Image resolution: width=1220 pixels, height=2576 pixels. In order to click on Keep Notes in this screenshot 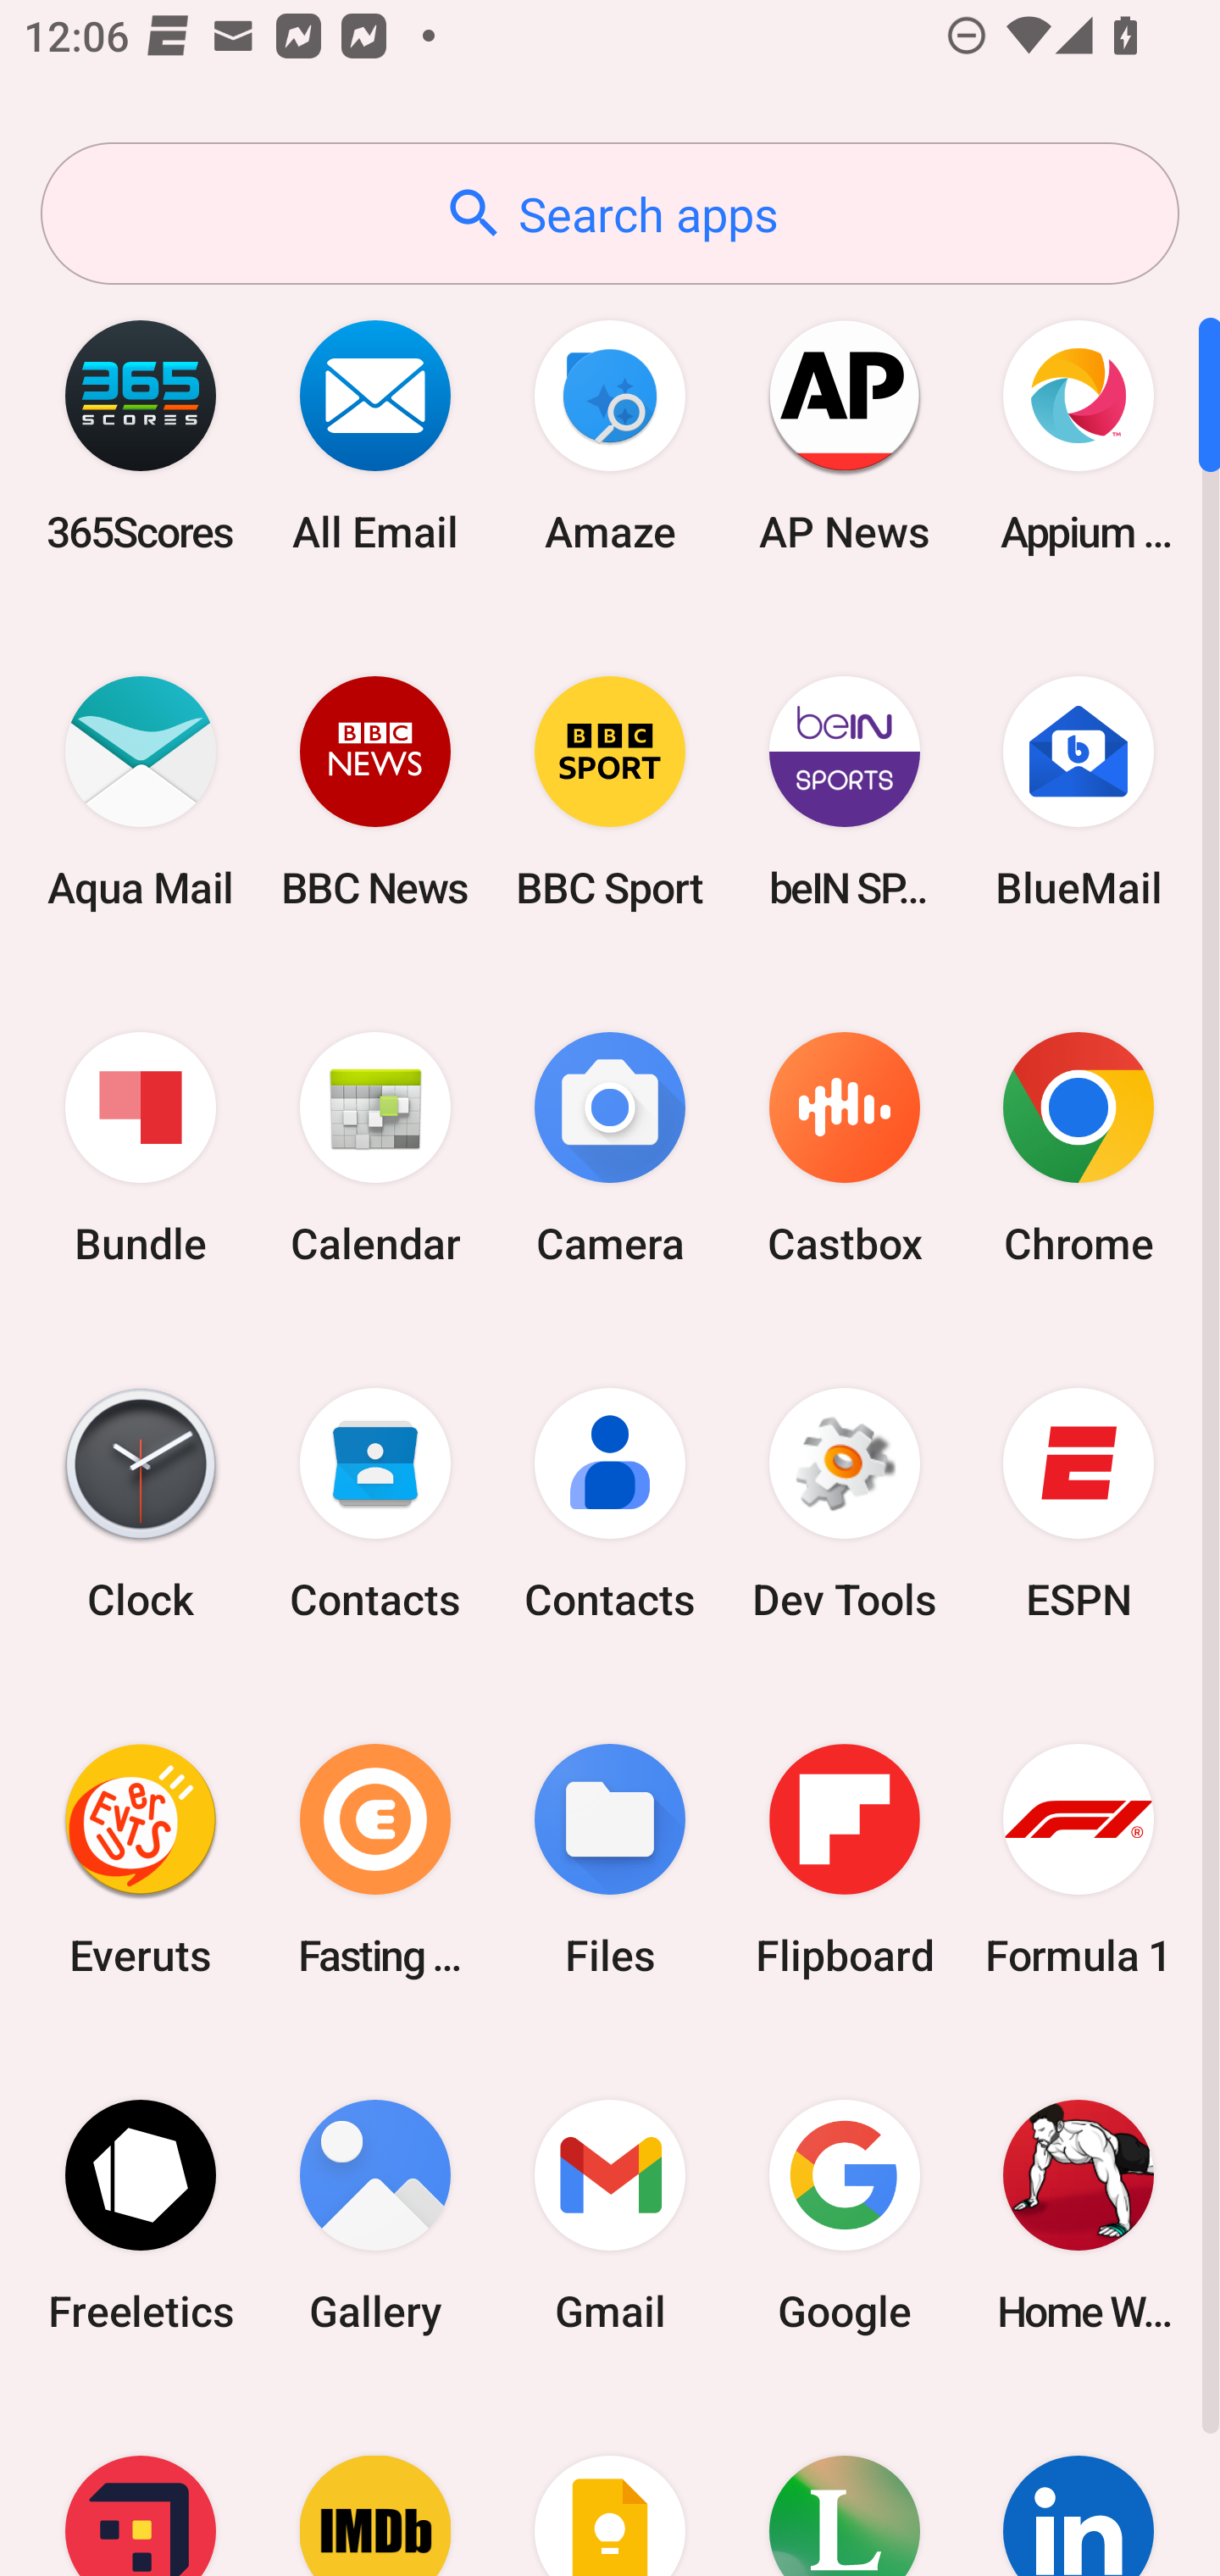, I will do `click(610, 2484)`.